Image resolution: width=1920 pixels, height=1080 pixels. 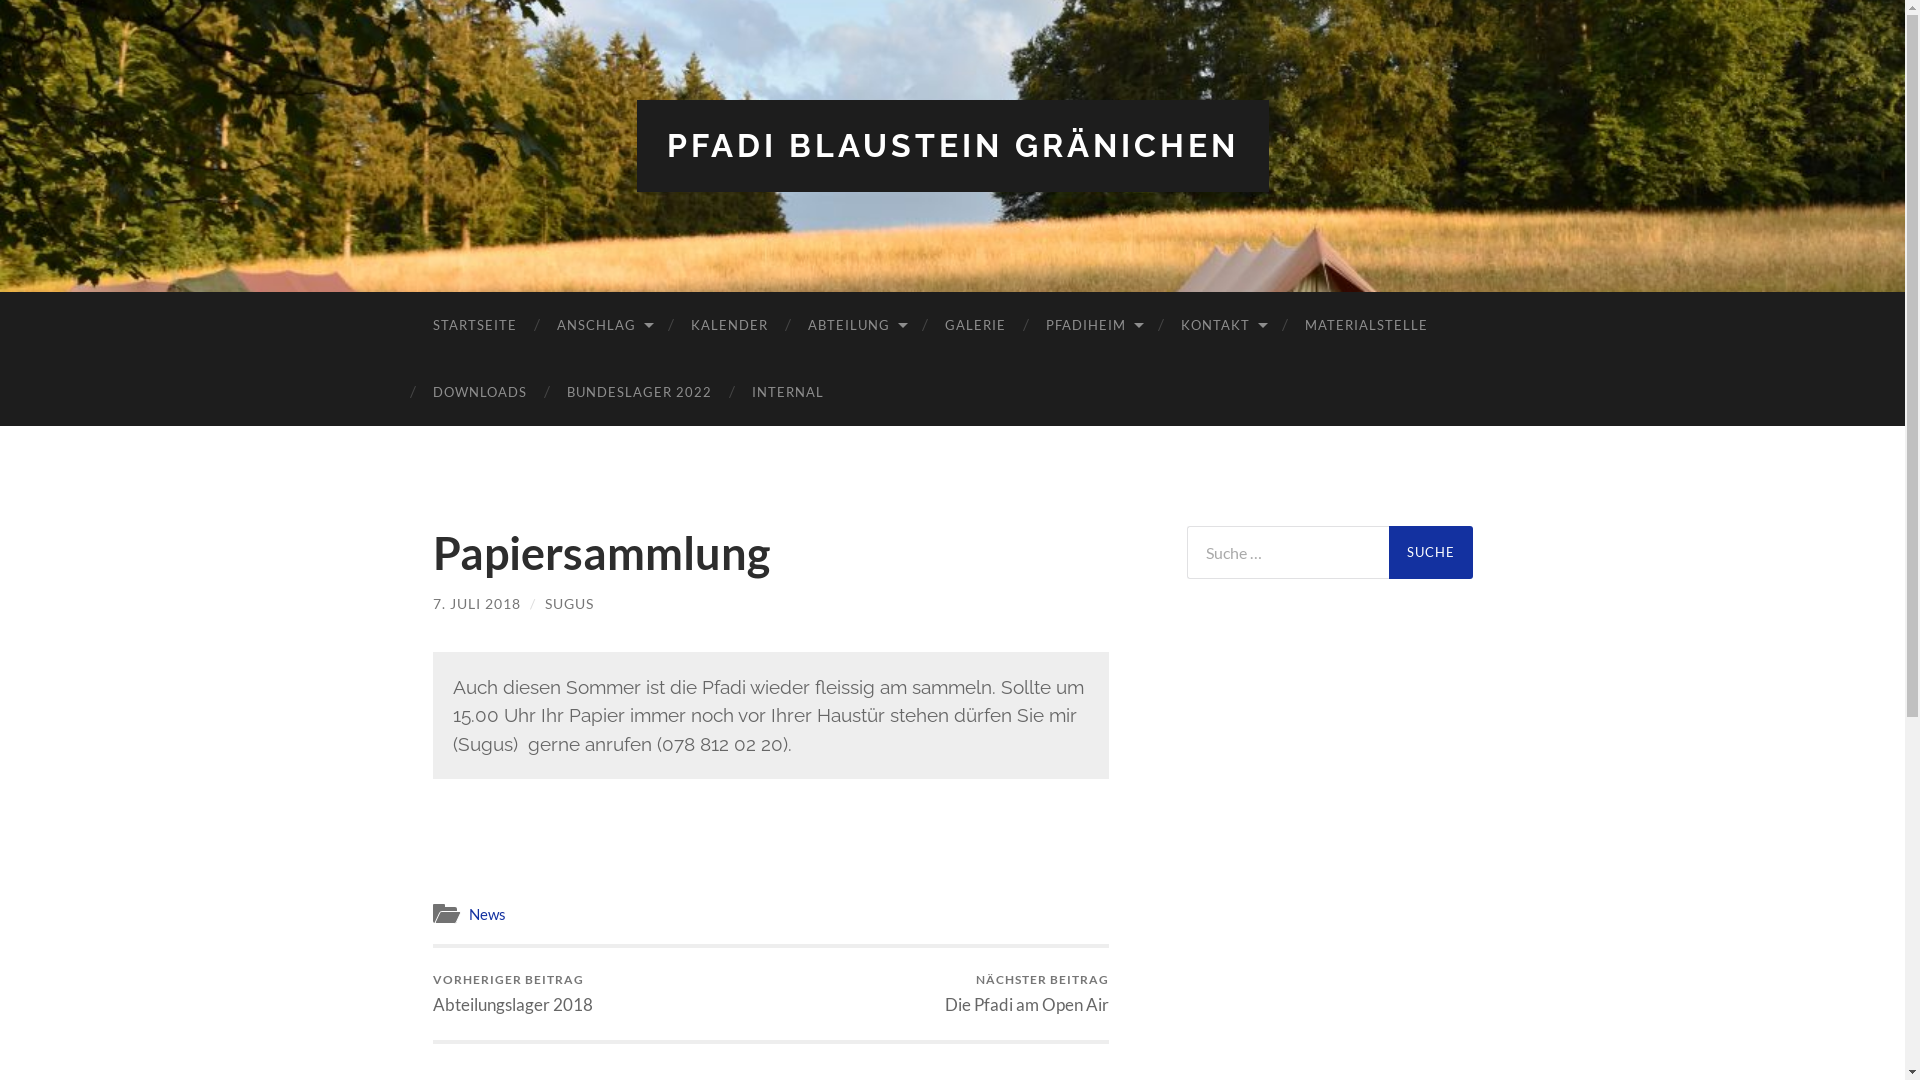 I want to click on KALENDER, so click(x=728, y=326).